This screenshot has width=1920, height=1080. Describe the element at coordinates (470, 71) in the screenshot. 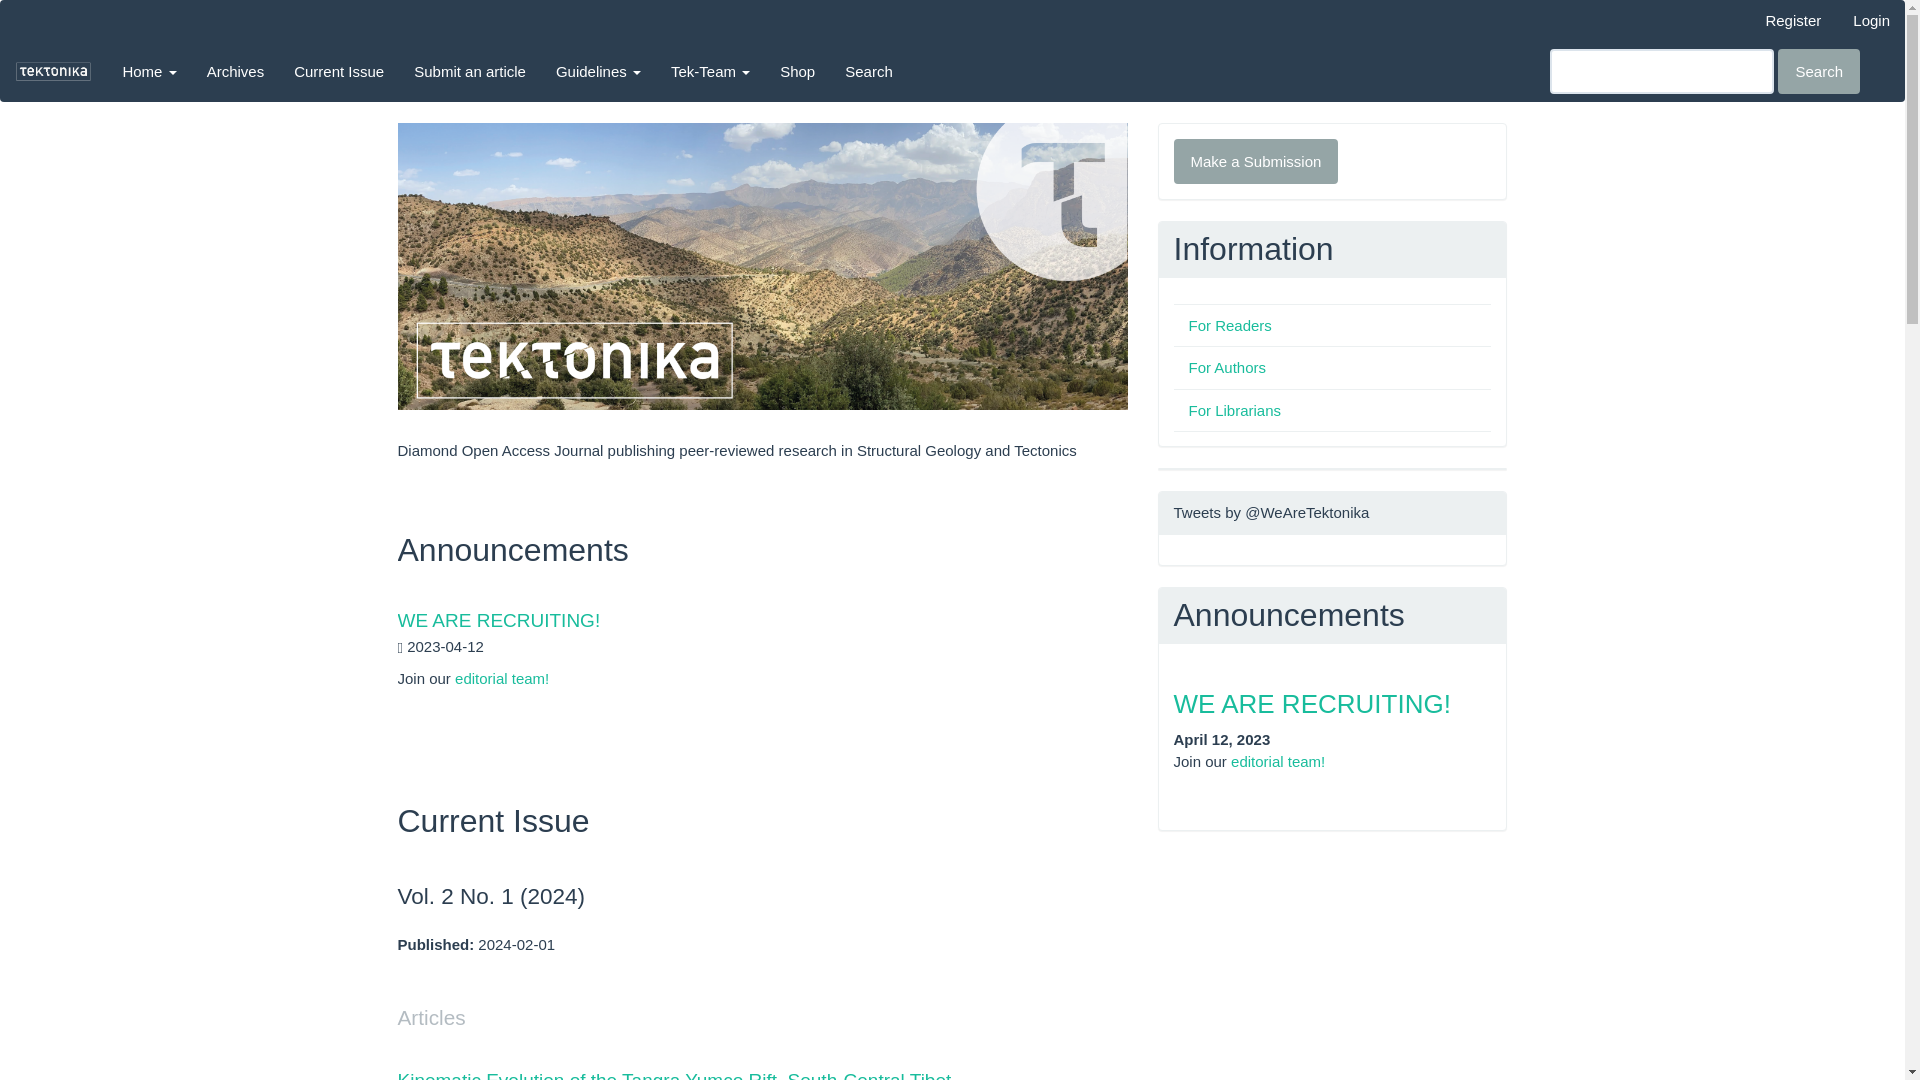

I see `Submit an article` at that location.